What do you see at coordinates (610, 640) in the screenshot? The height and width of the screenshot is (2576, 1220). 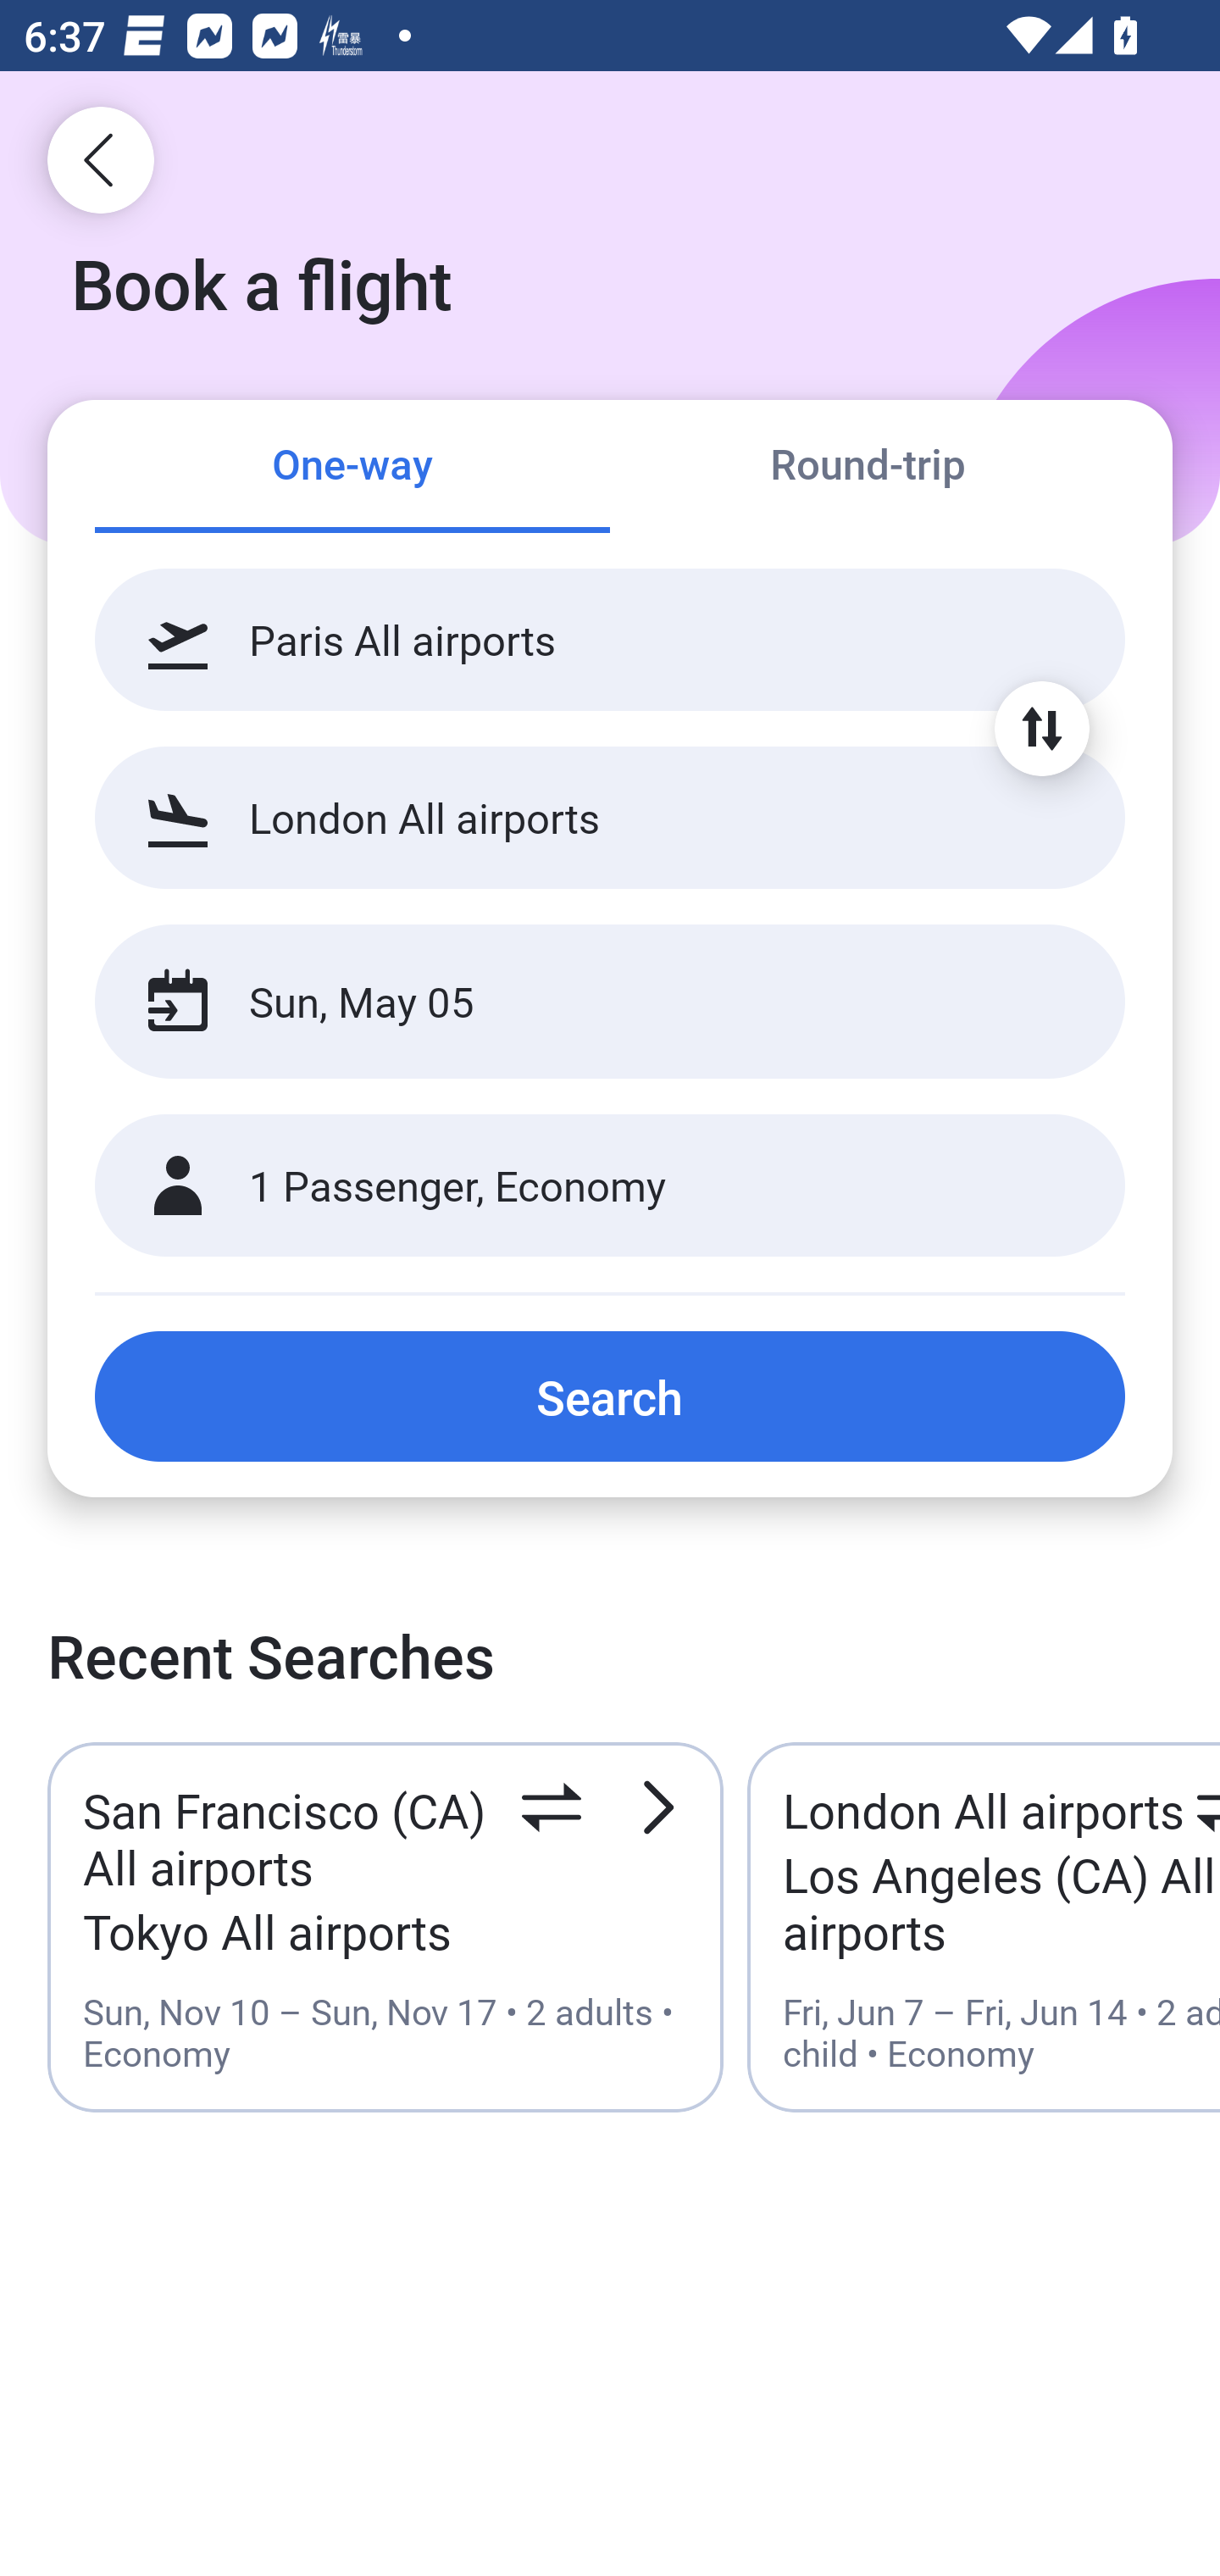 I see `Paris All airports` at bounding box center [610, 640].